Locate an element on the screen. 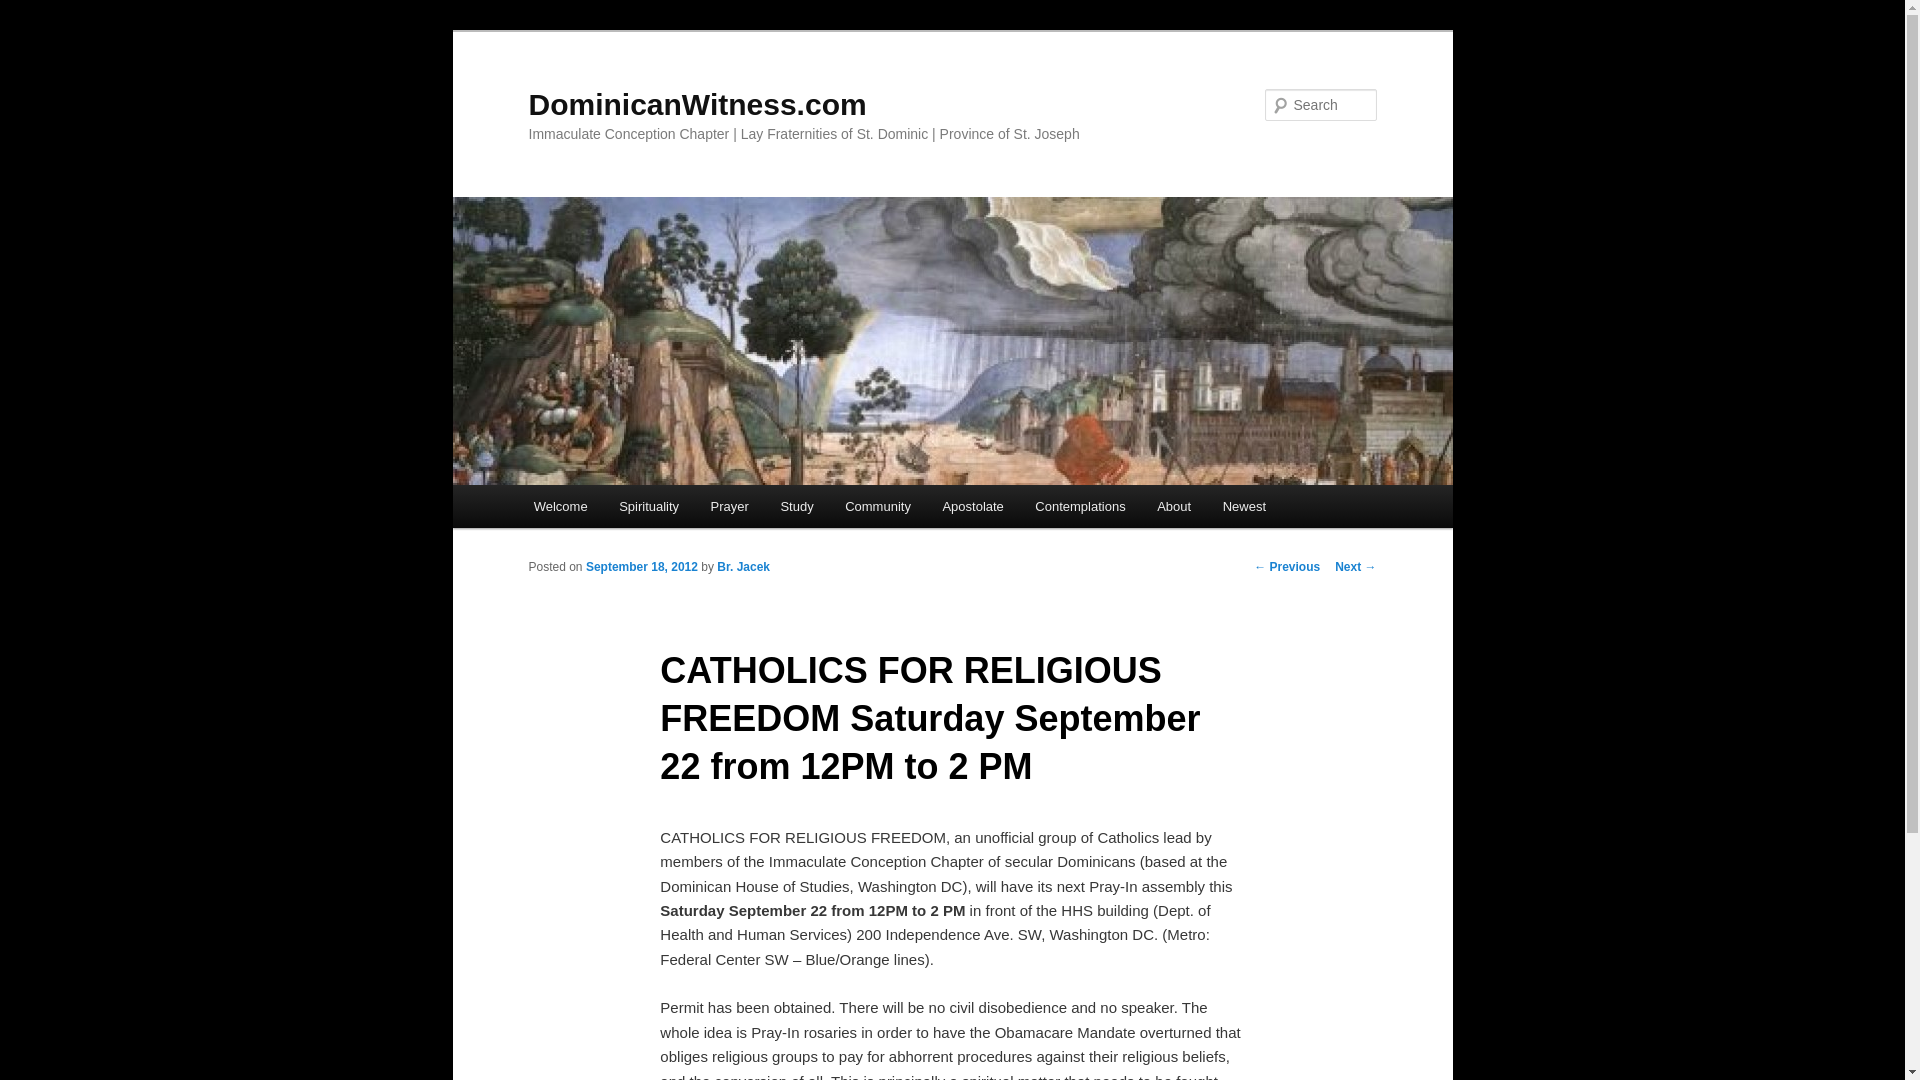  Spirituality is located at coordinates (648, 506).